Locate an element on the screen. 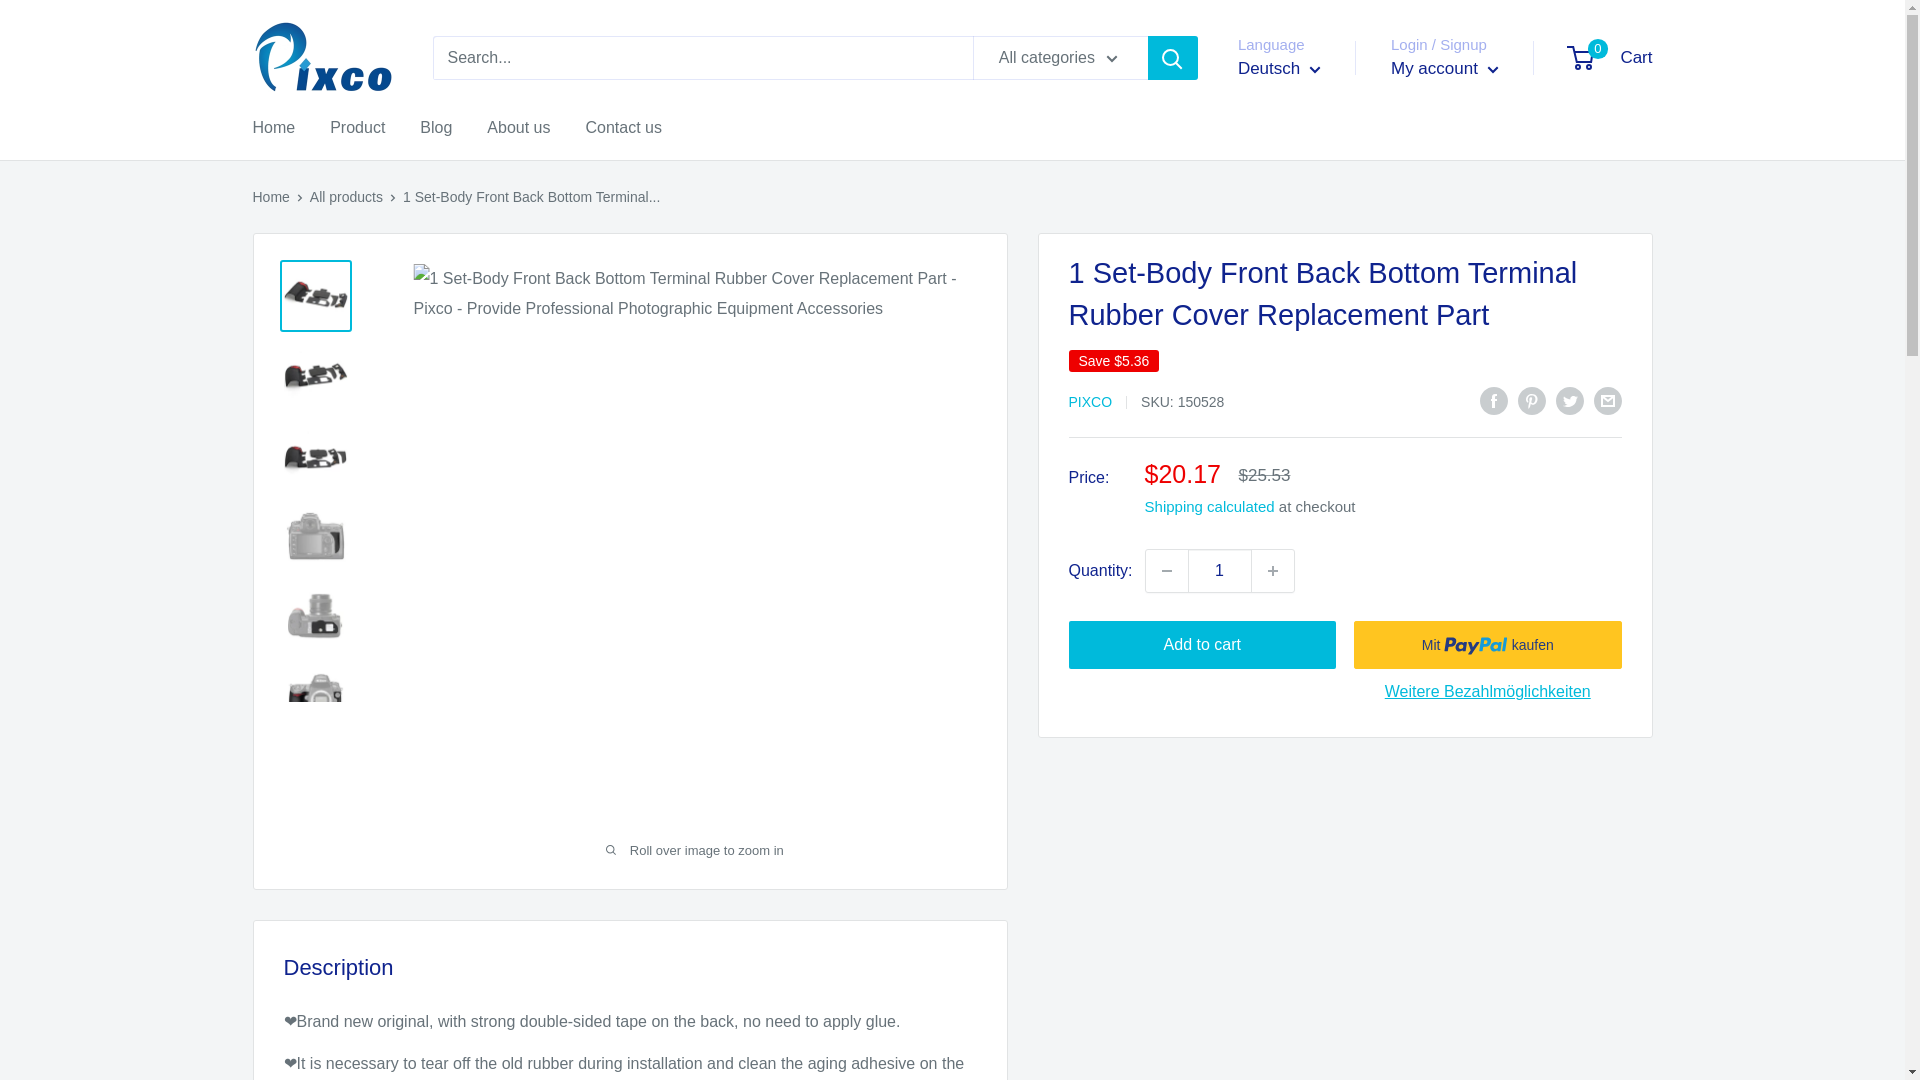  Increase quantity by 1 is located at coordinates (1272, 570).